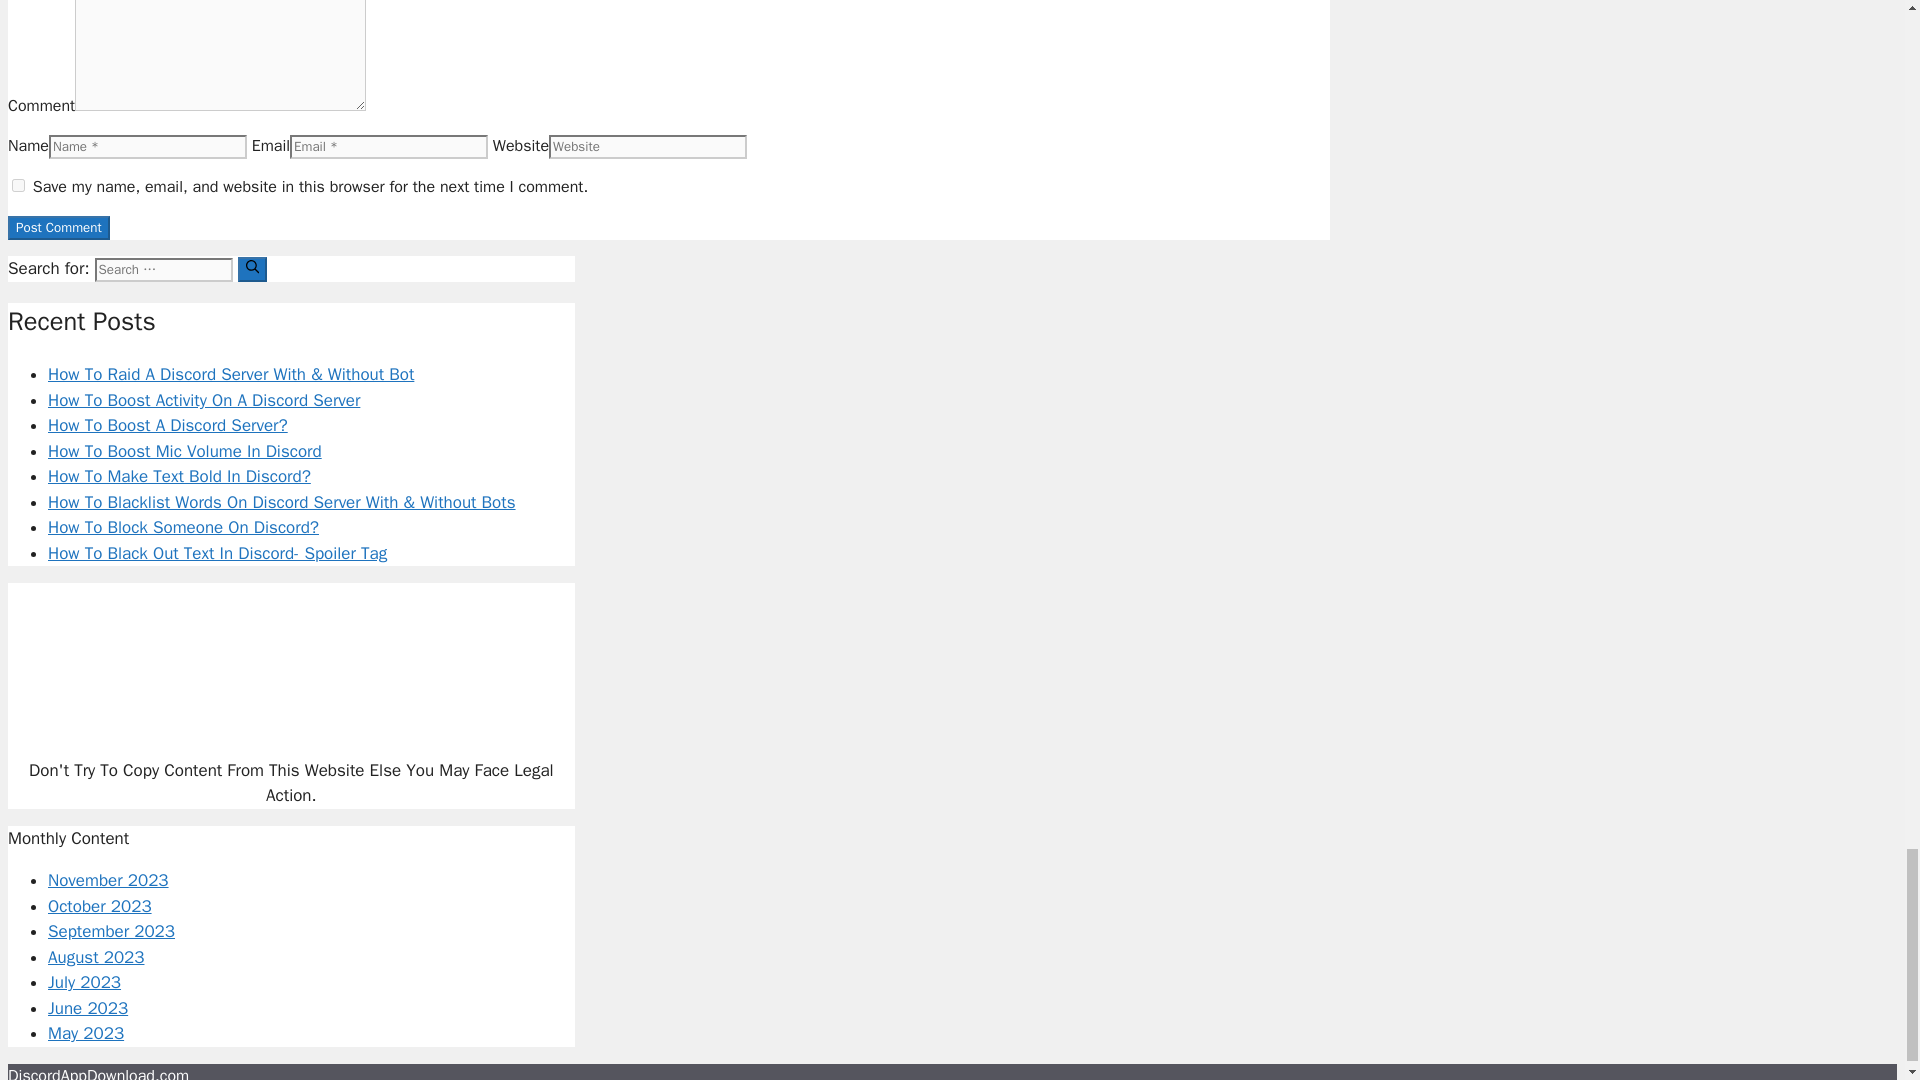  I want to click on How To Boost Activity On A Discord Server, so click(204, 400).